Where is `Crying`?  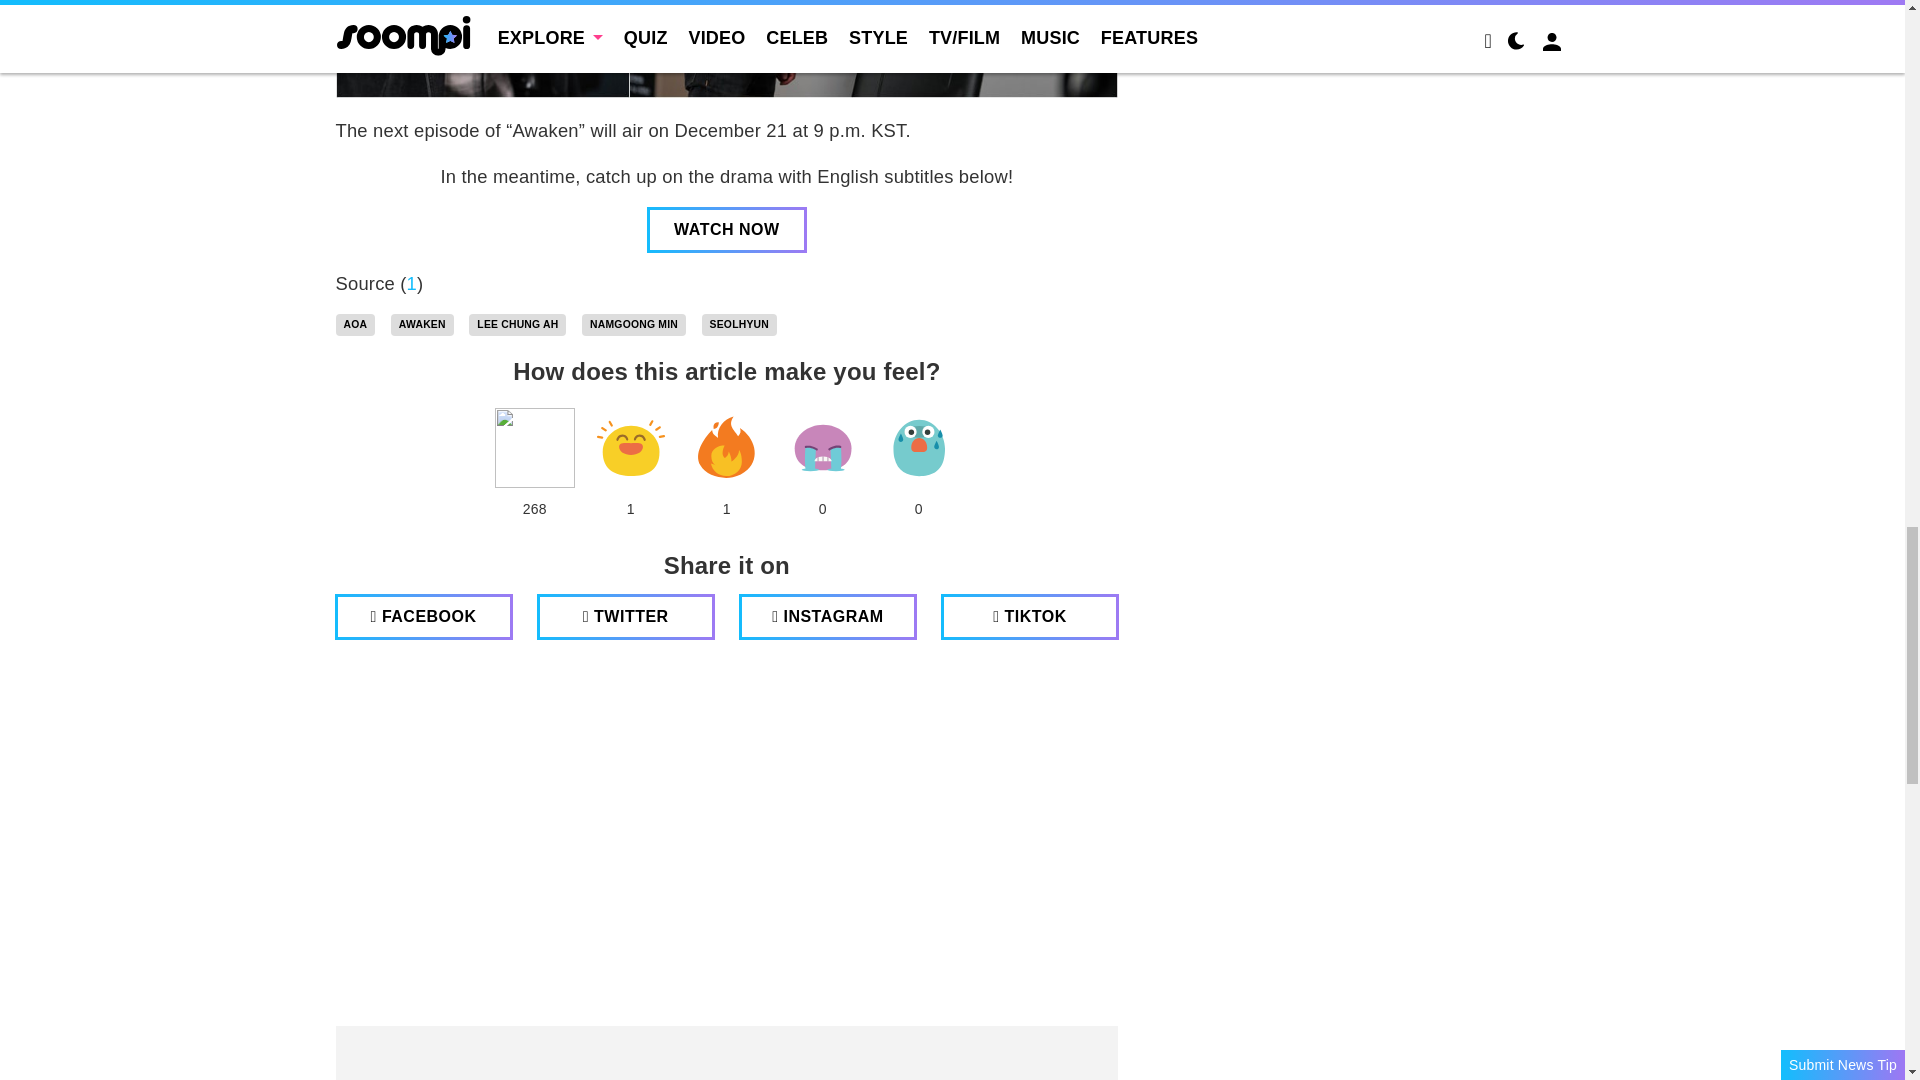 Crying is located at coordinates (822, 448).